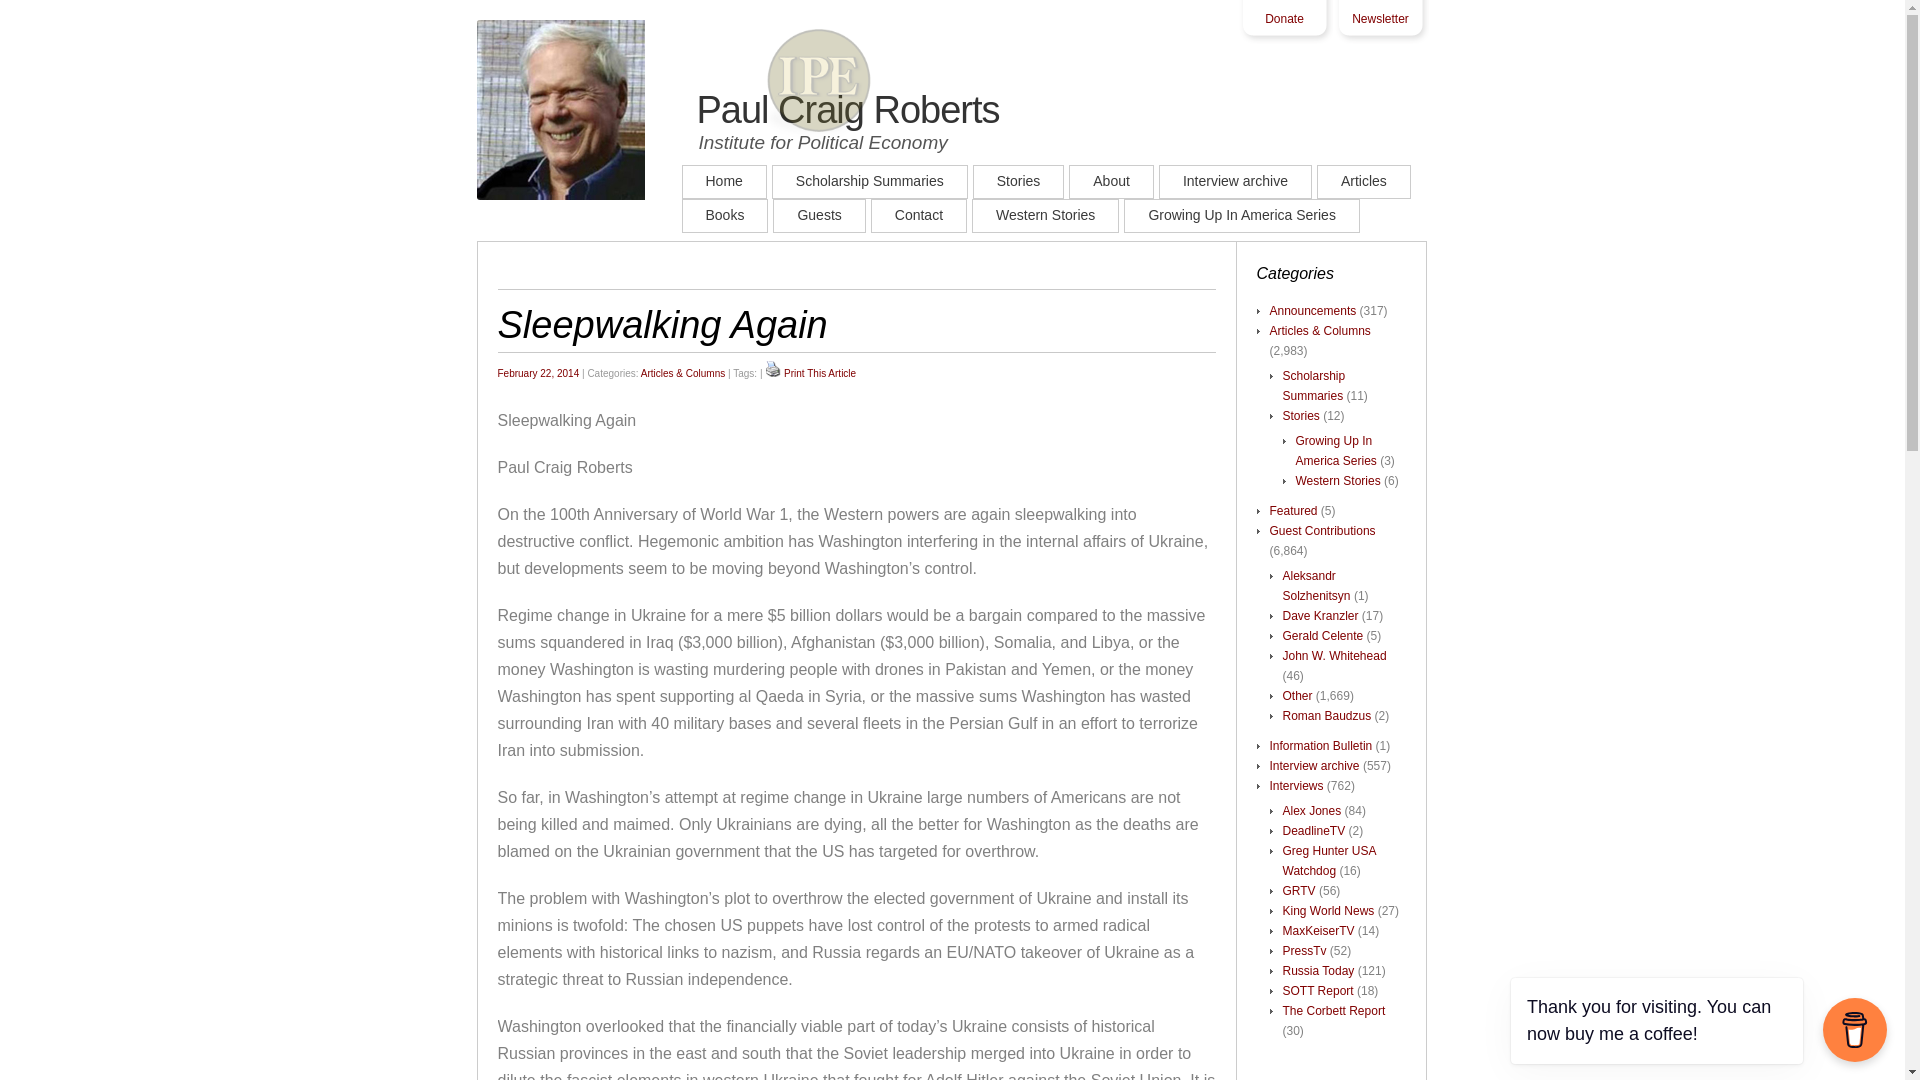 This screenshot has width=1920, height=1080. I want to click on Guests, so click(819, 217).